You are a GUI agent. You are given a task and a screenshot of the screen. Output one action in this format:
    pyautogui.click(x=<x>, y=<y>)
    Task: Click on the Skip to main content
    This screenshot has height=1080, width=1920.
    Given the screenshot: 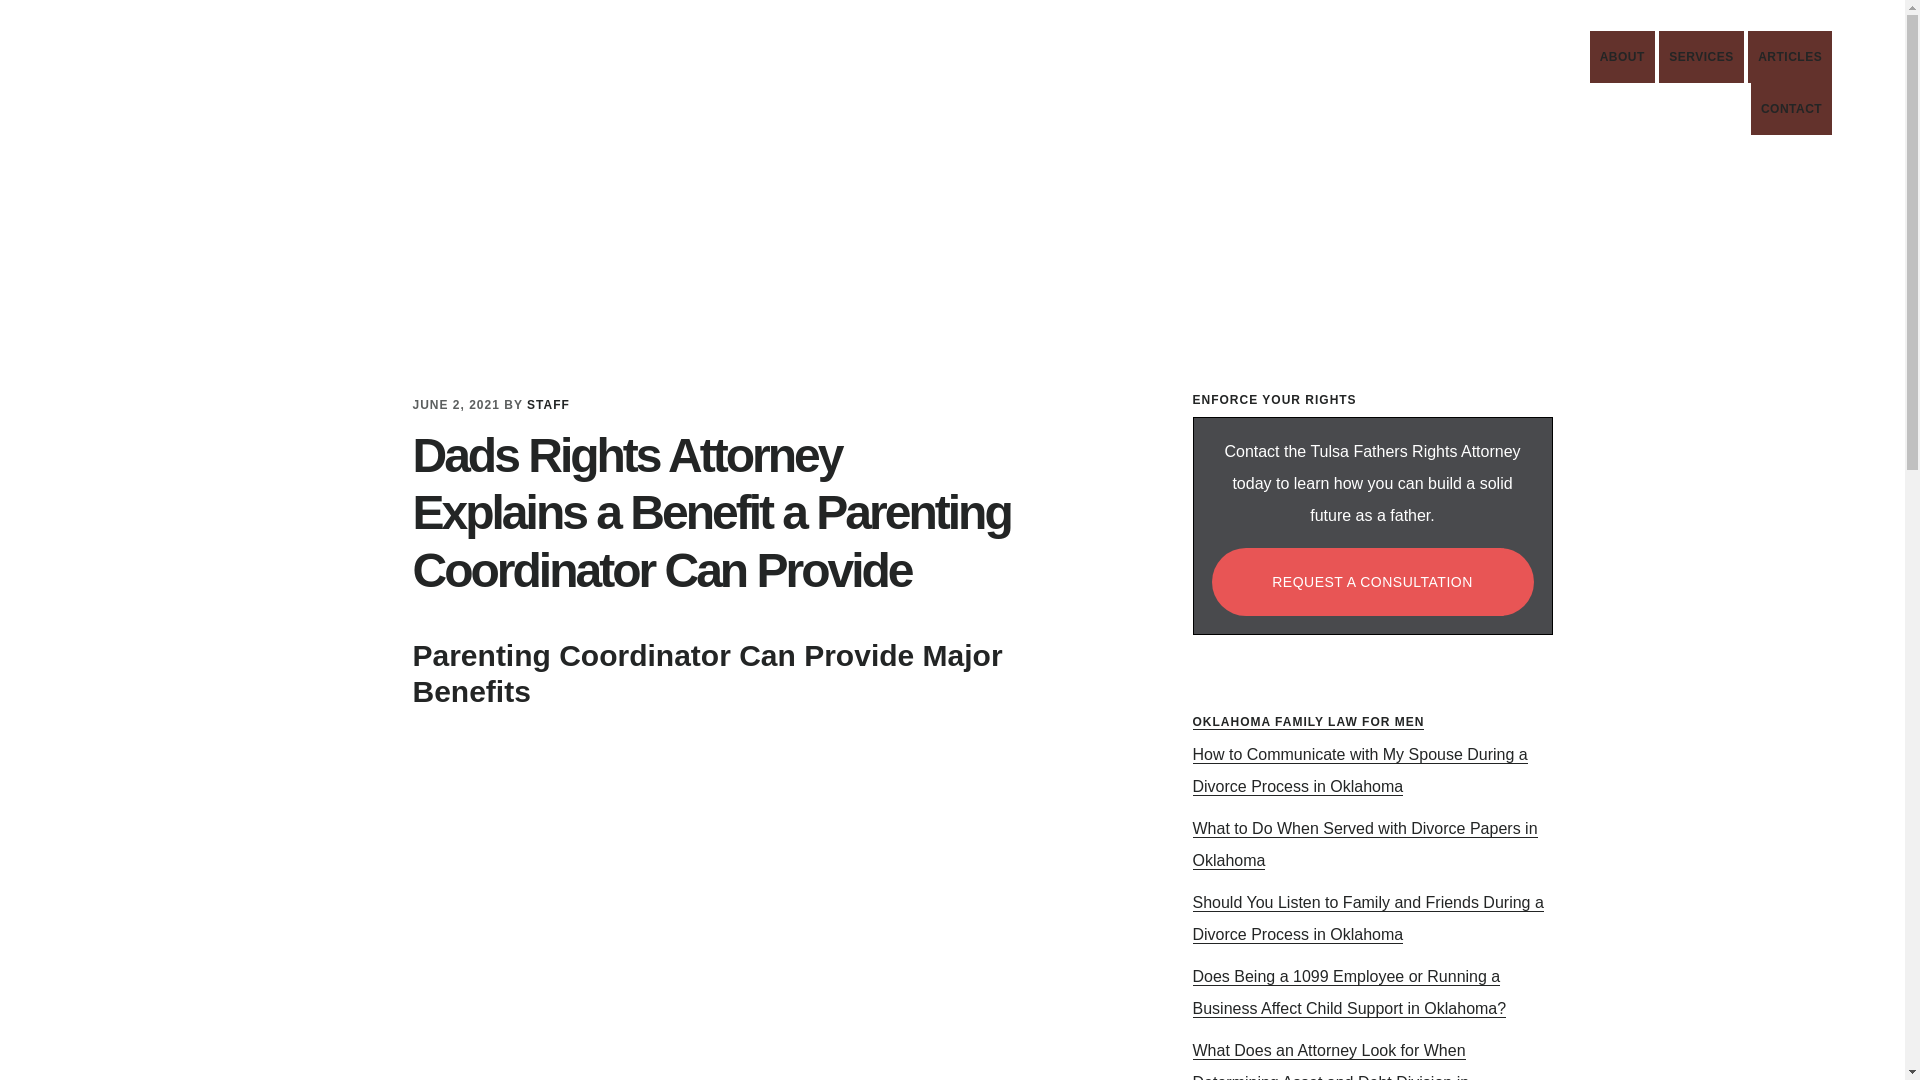 What is the action you would take?
    pyautogui.click(x=548, y=404)
    